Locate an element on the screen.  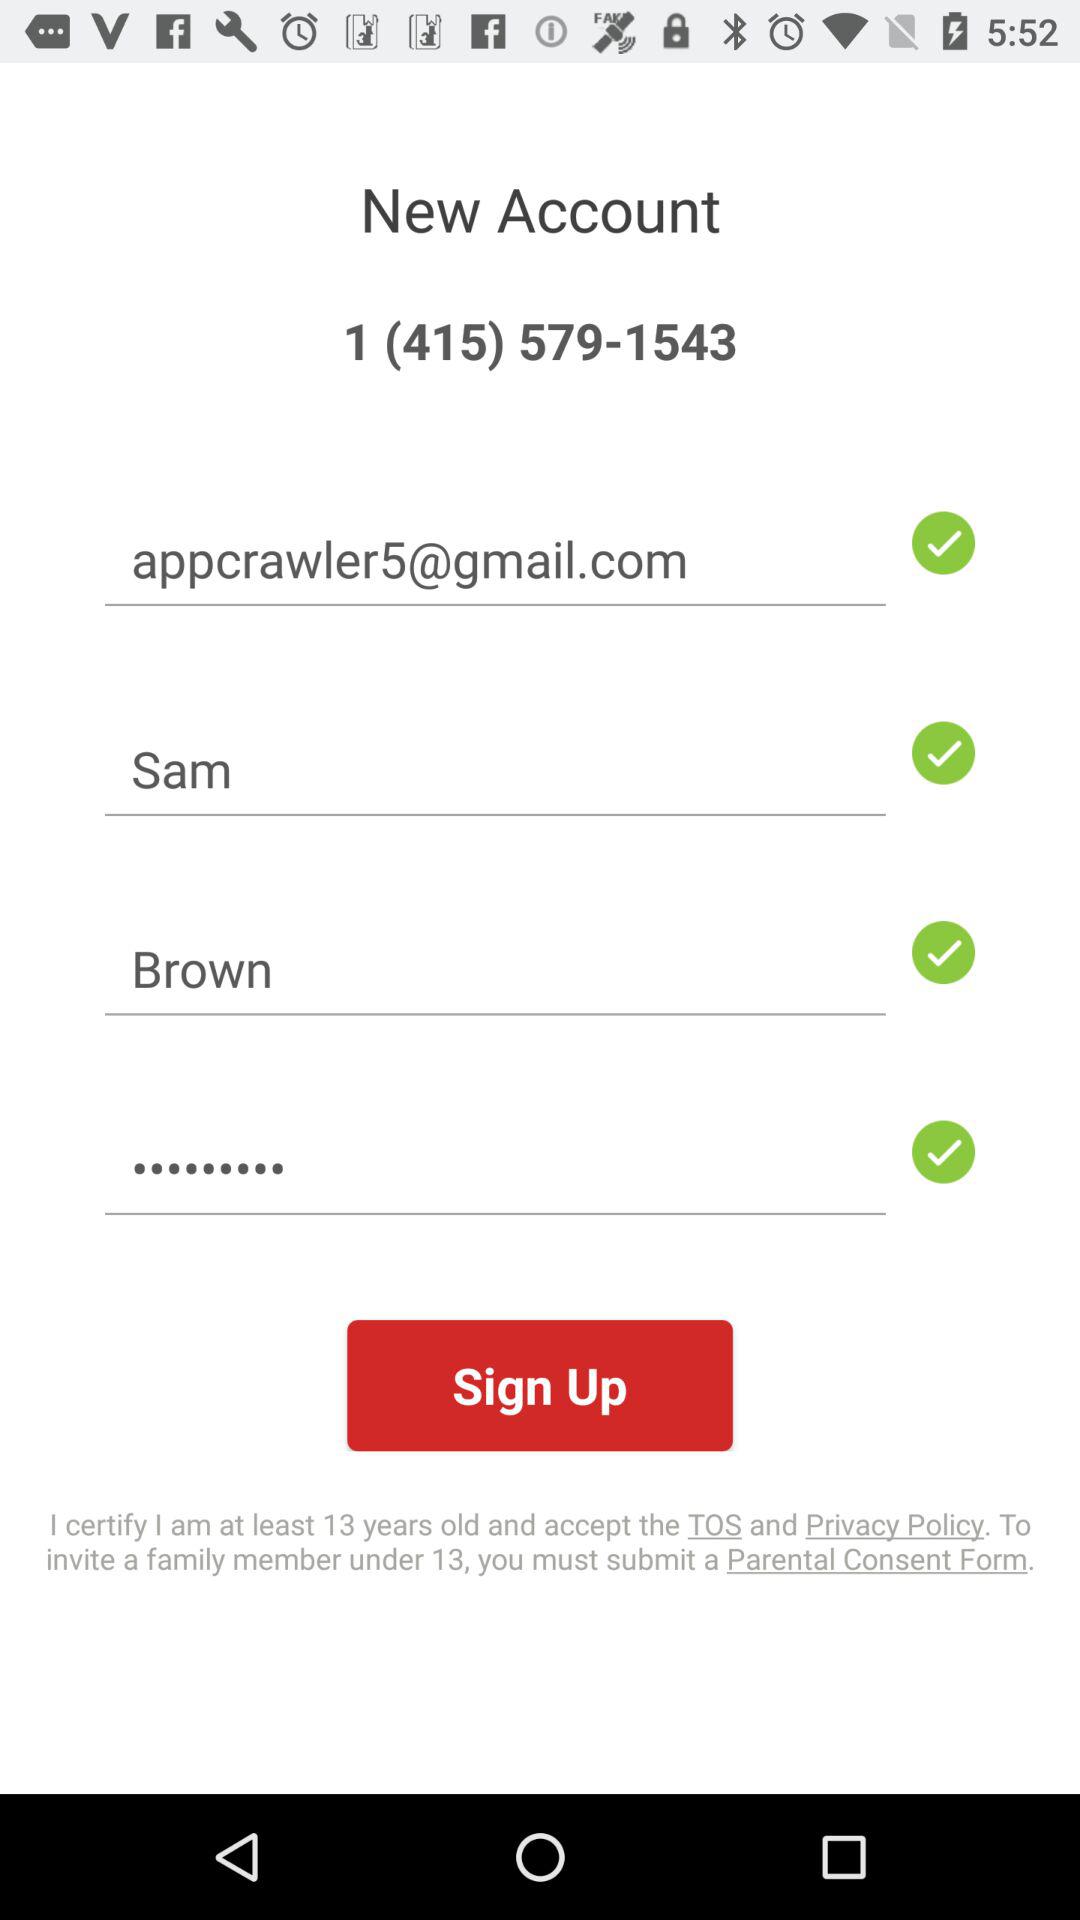
click i certify i item is located at coordinates (540, 1540).